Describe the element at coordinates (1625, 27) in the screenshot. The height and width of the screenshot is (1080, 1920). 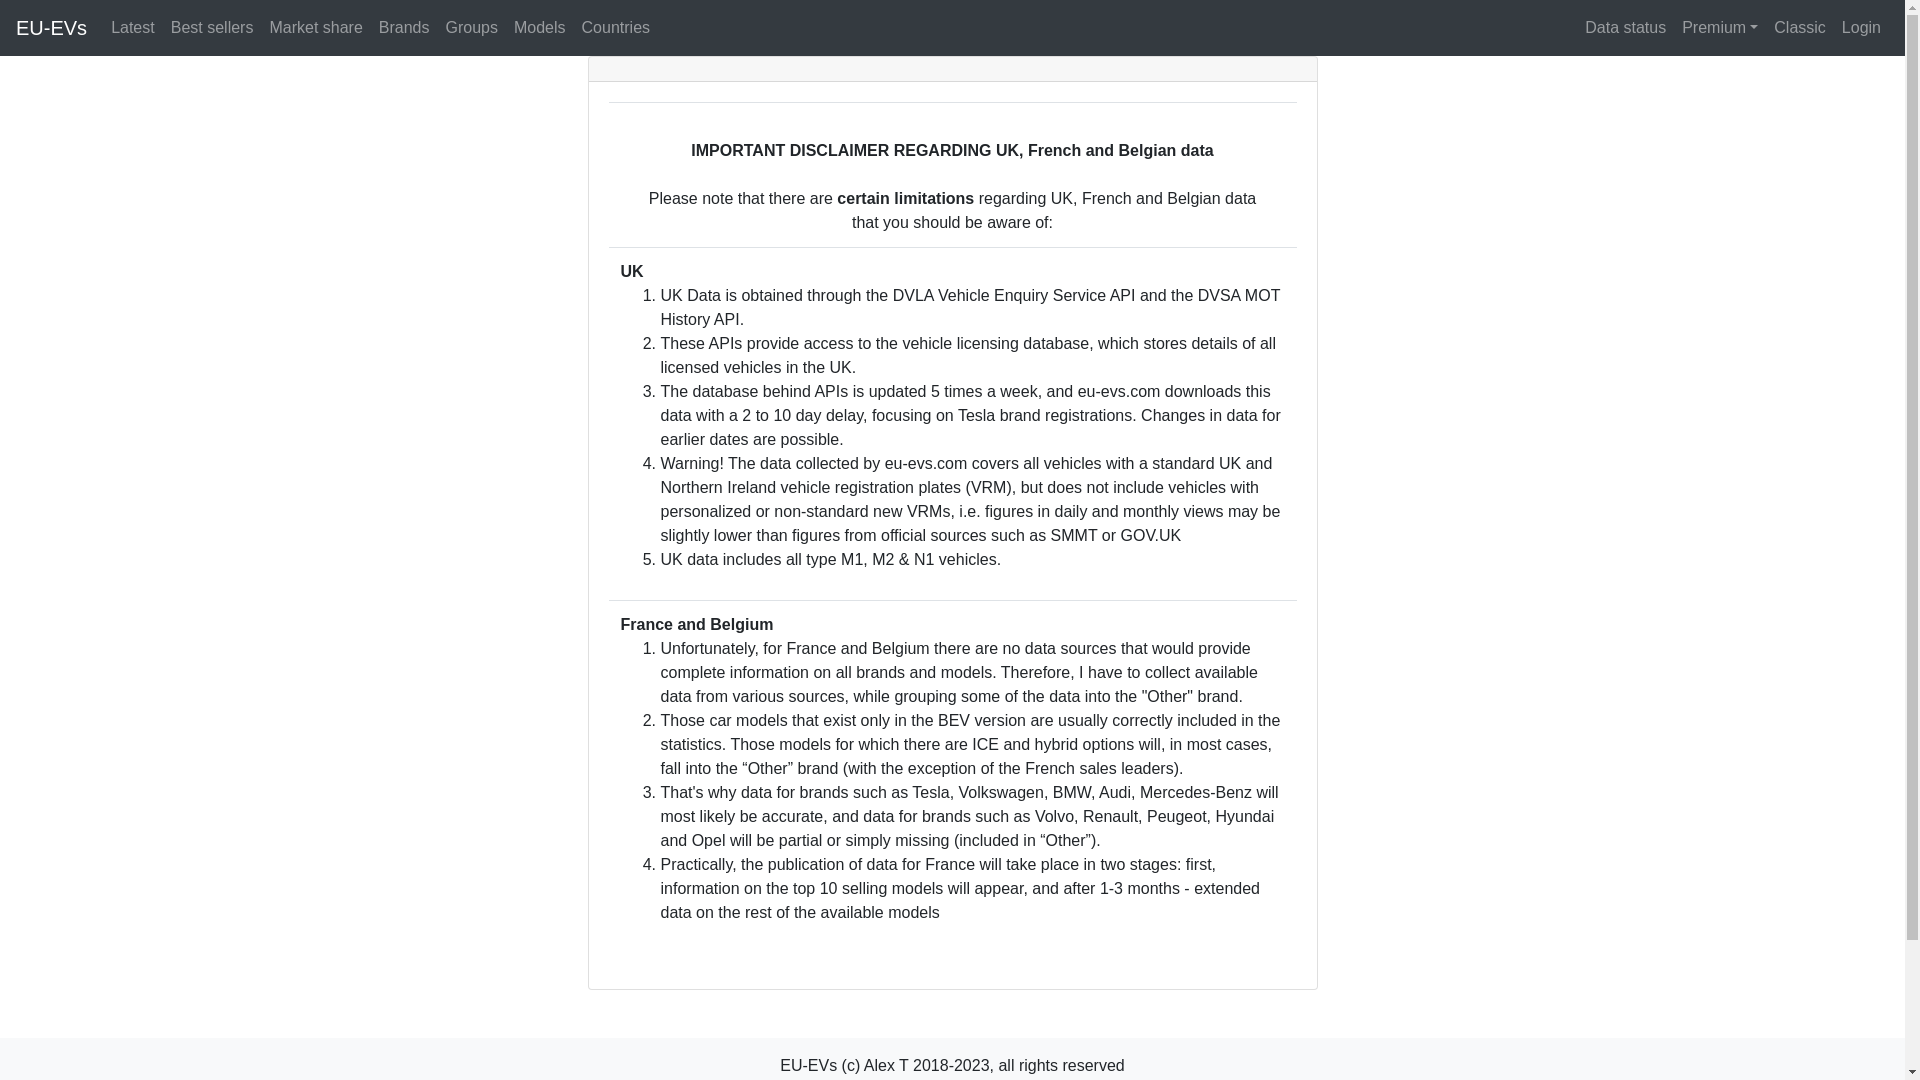
I see `Data status` at that location.